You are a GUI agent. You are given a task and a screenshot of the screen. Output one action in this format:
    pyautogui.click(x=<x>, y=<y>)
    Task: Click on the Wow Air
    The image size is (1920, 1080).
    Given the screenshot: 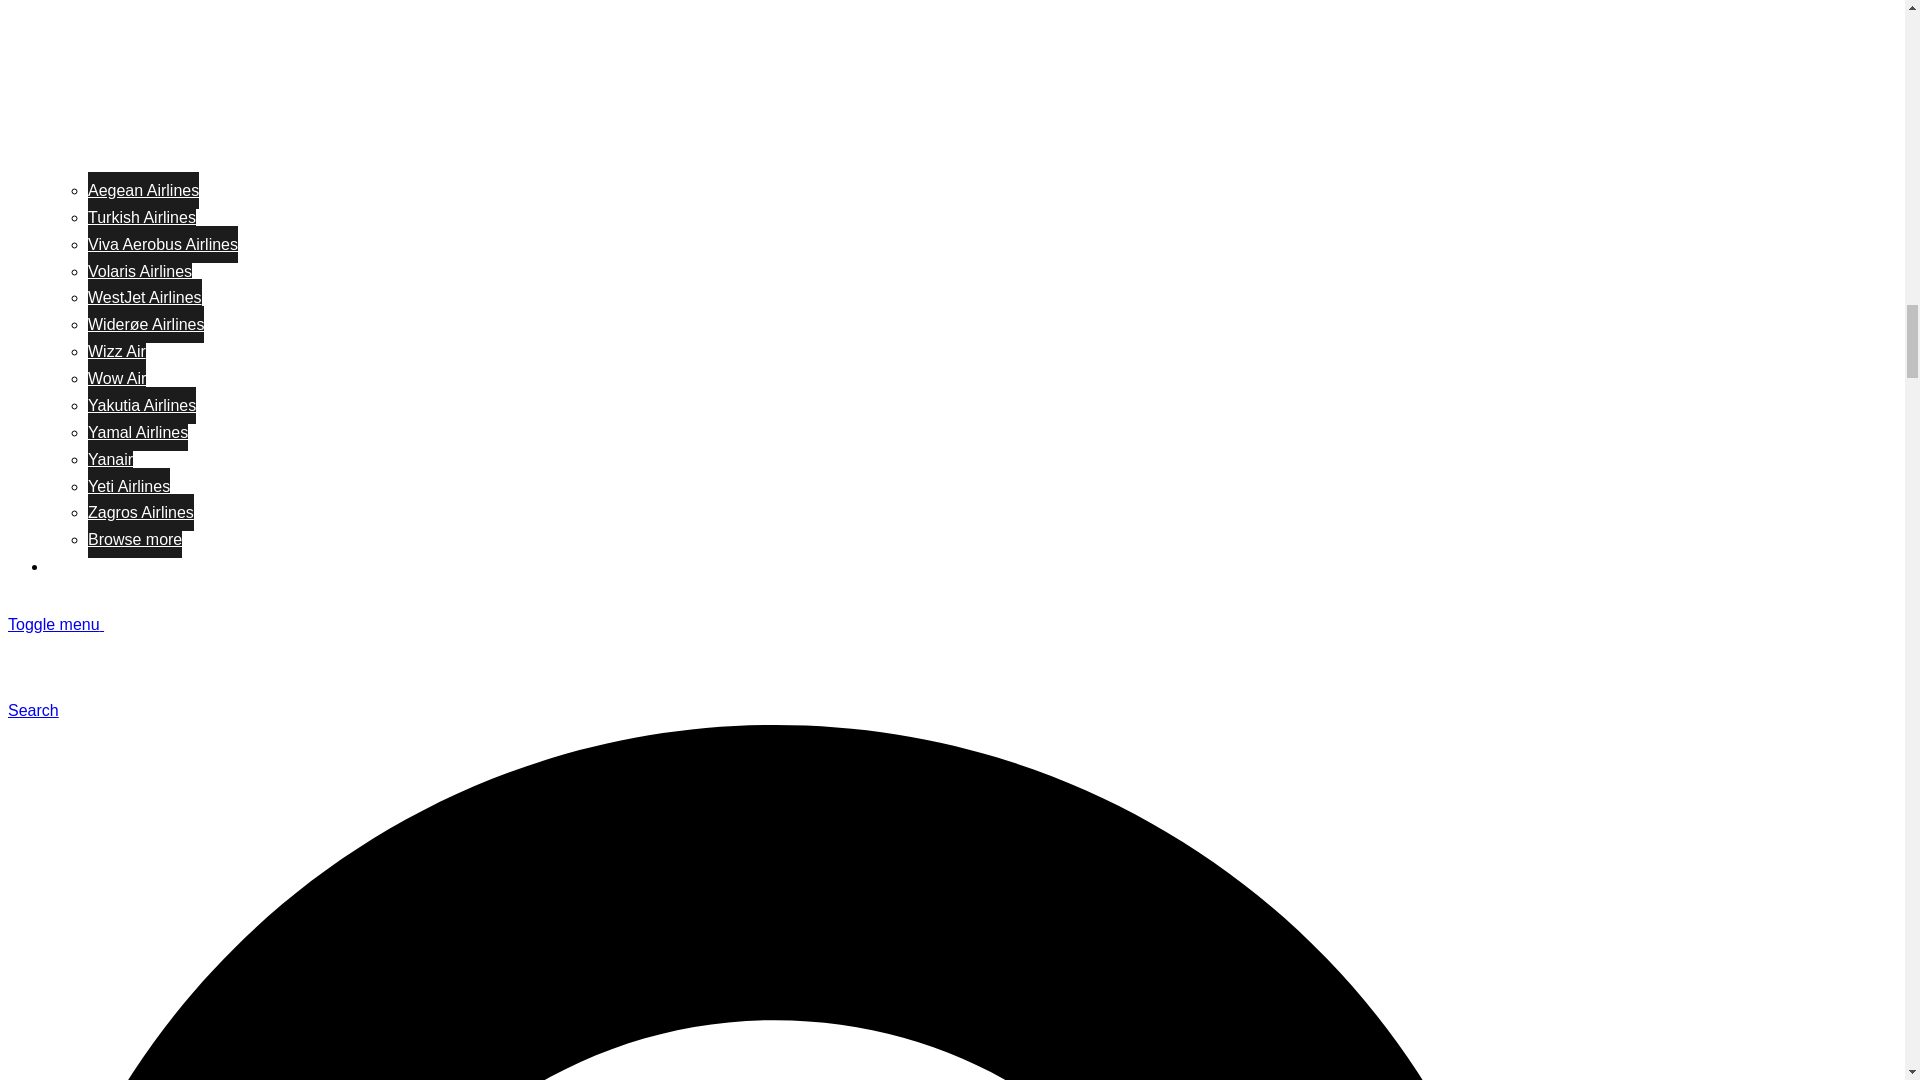 What is the action you would take?
    pyautogui.click(x=116, y=378)
    